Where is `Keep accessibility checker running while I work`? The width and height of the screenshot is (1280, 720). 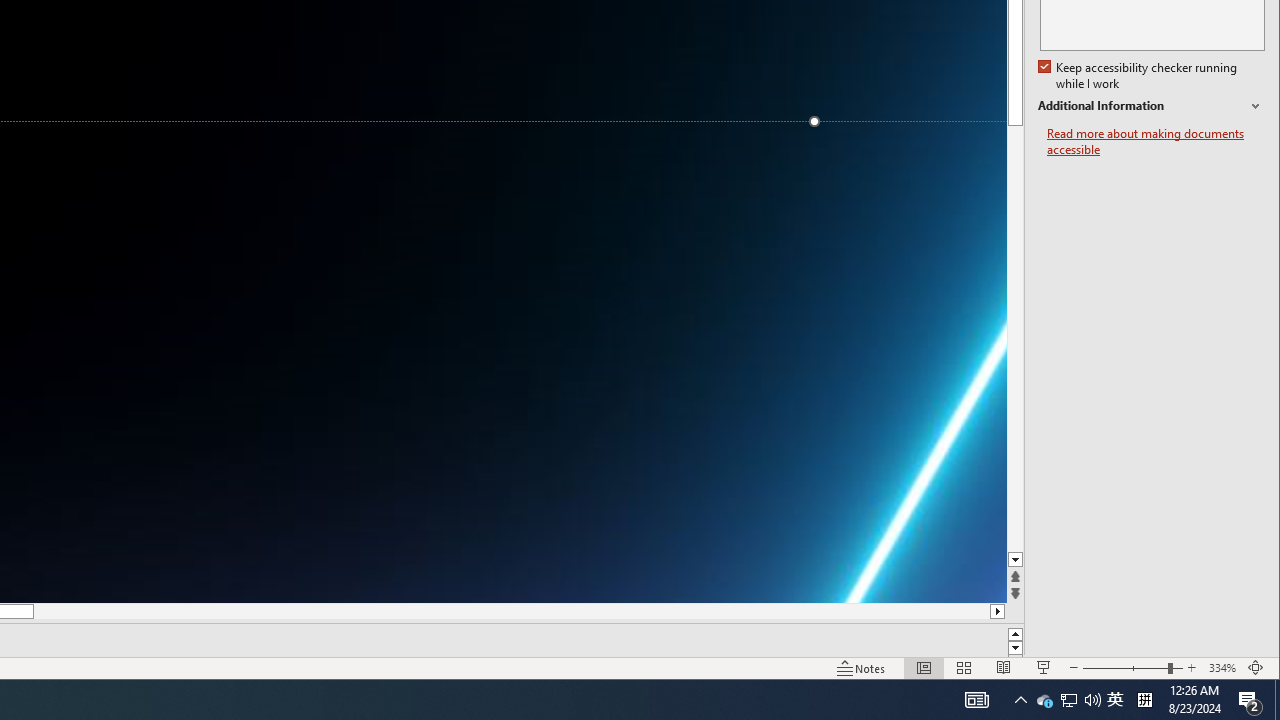 Keep accessibility checker running while I work is located at coordinates (1044, 700).